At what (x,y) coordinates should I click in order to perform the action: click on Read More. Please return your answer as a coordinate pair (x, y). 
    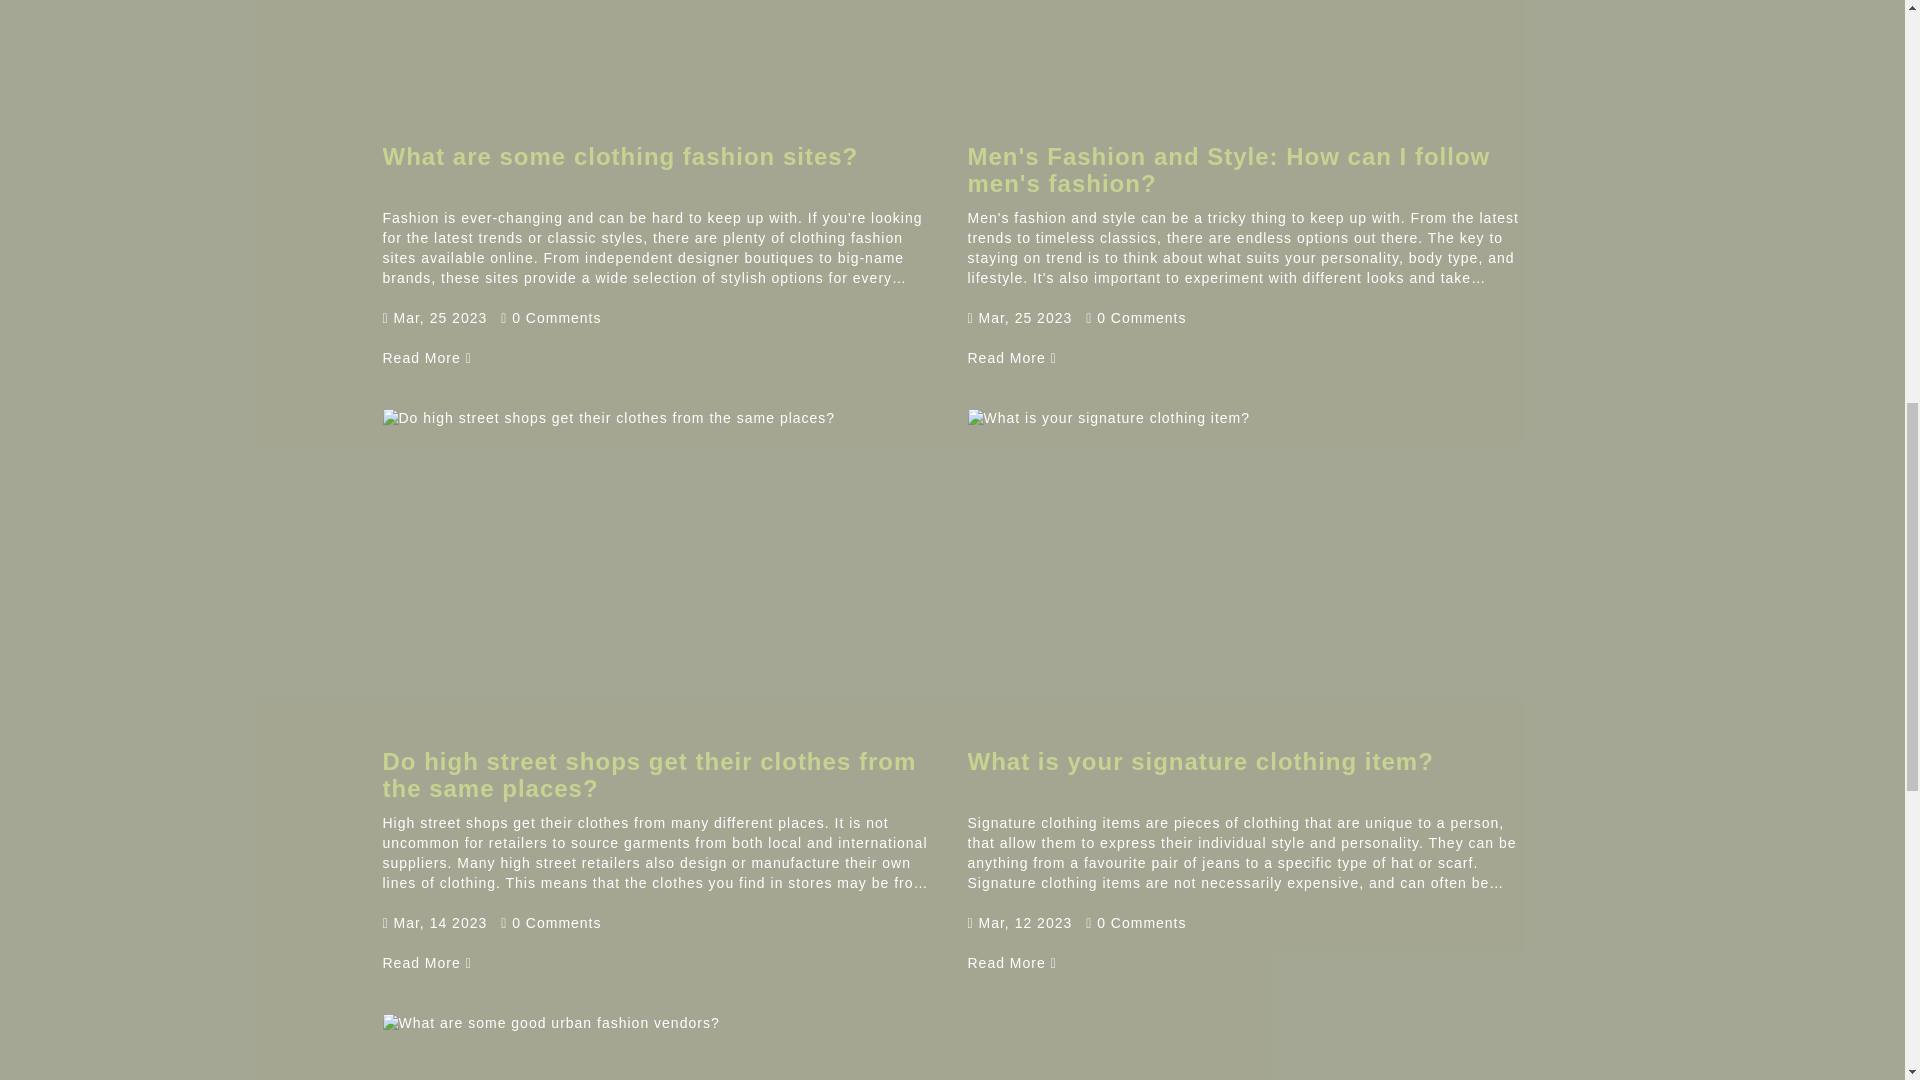
    Looking at the image, I should click on (1012, 962).